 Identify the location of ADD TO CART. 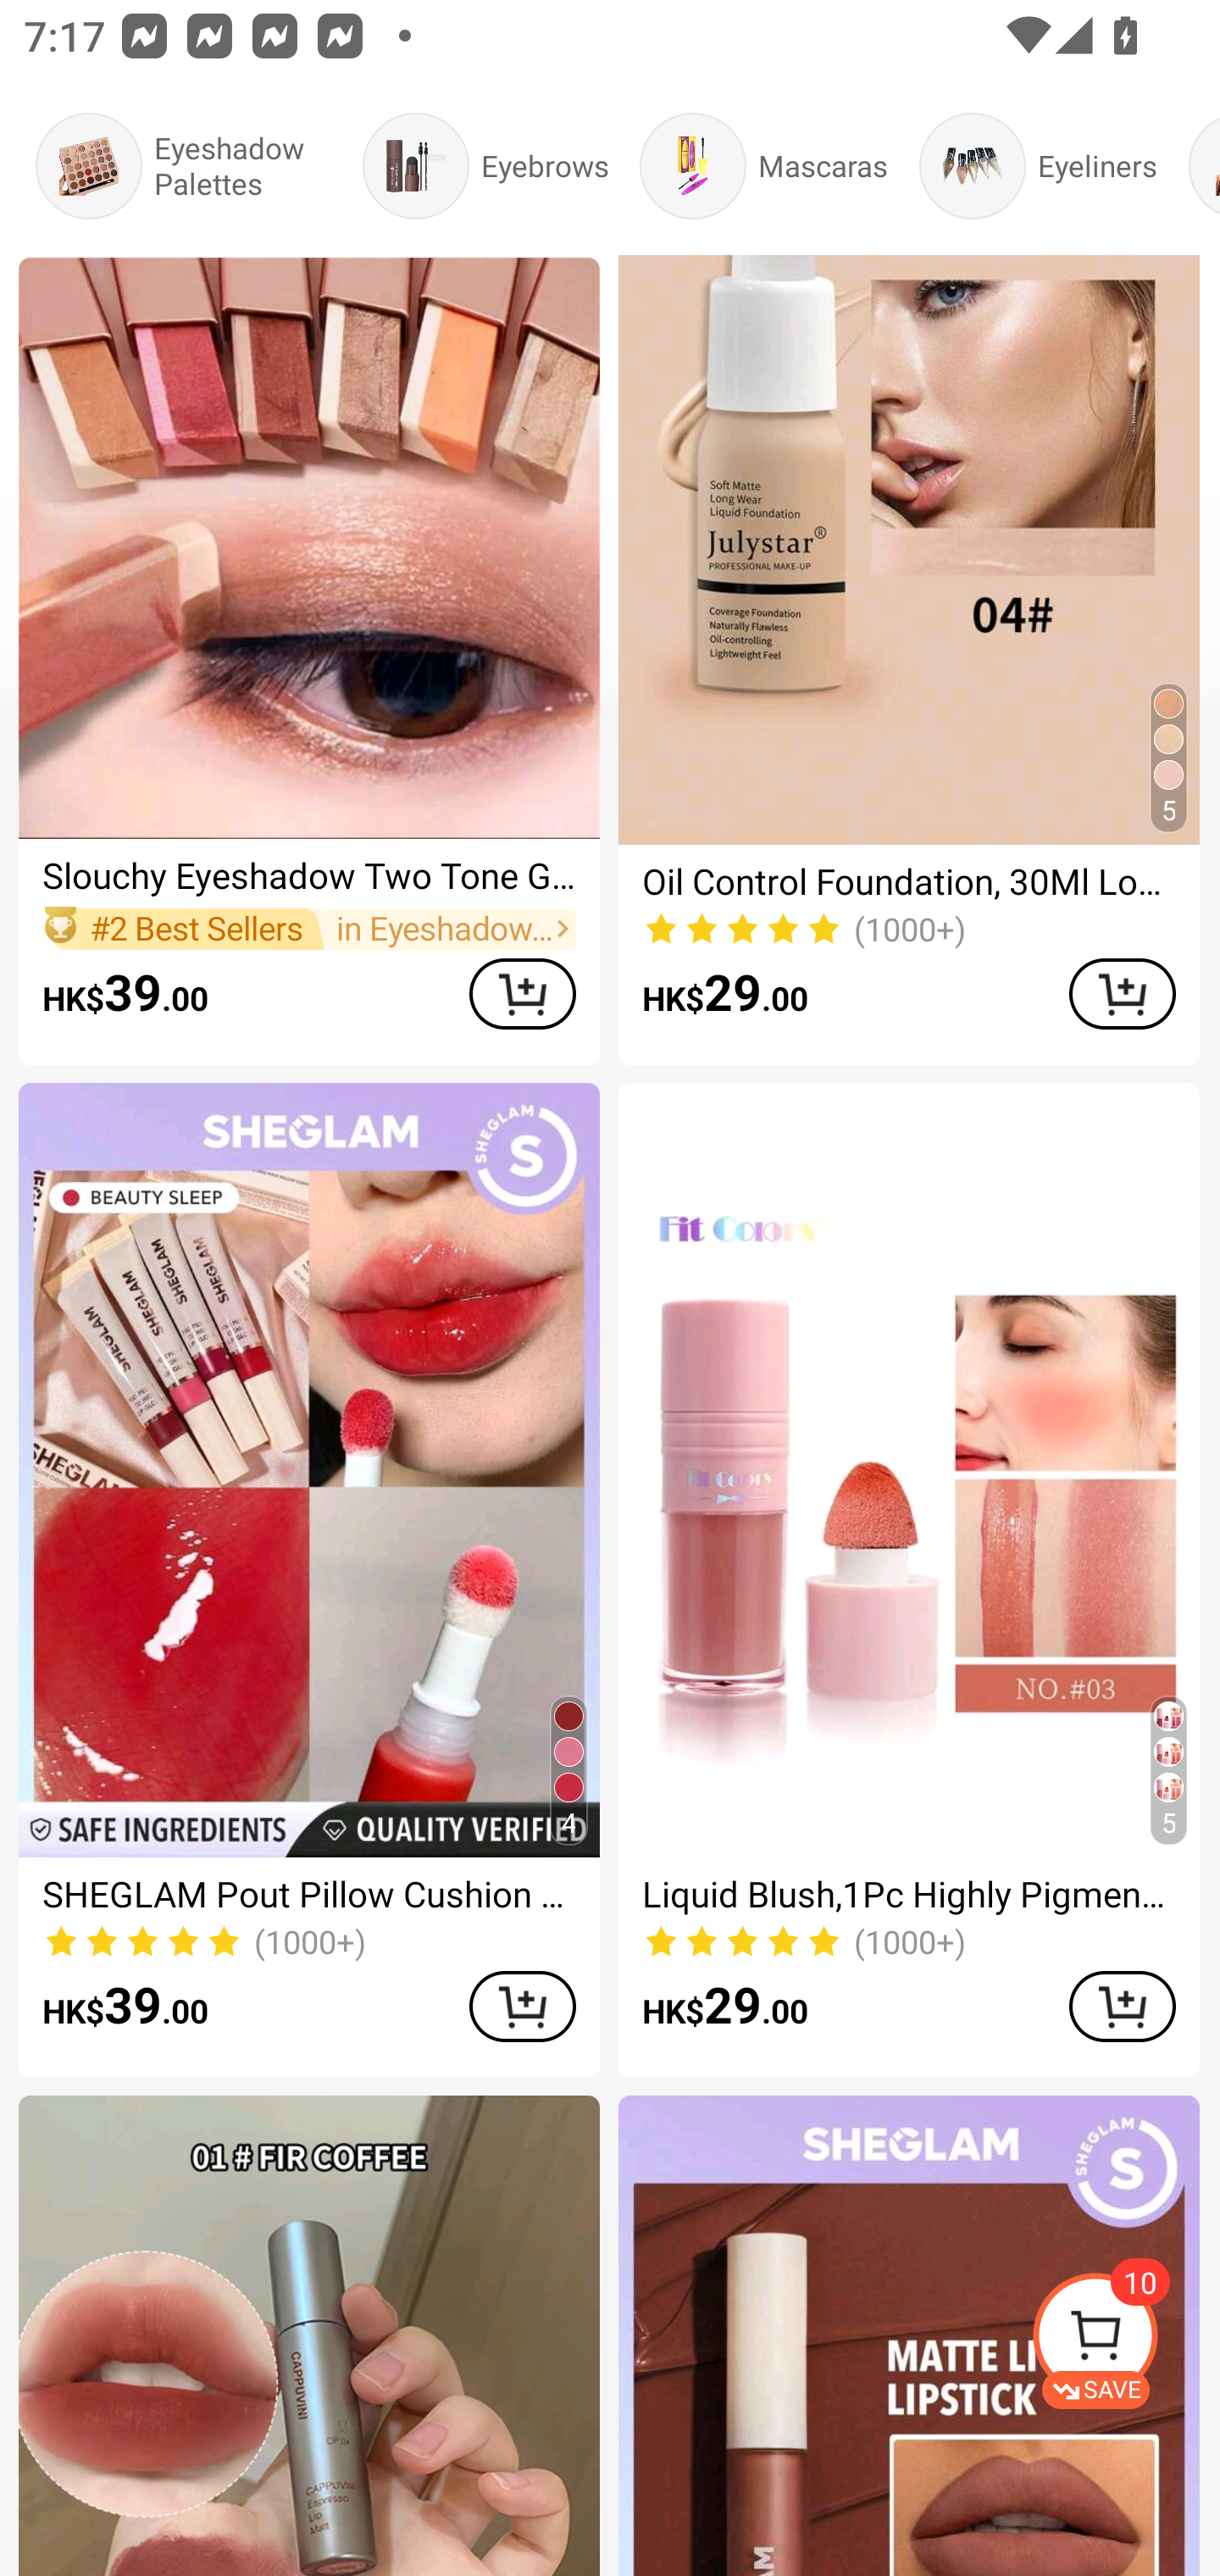
(1122, 994).